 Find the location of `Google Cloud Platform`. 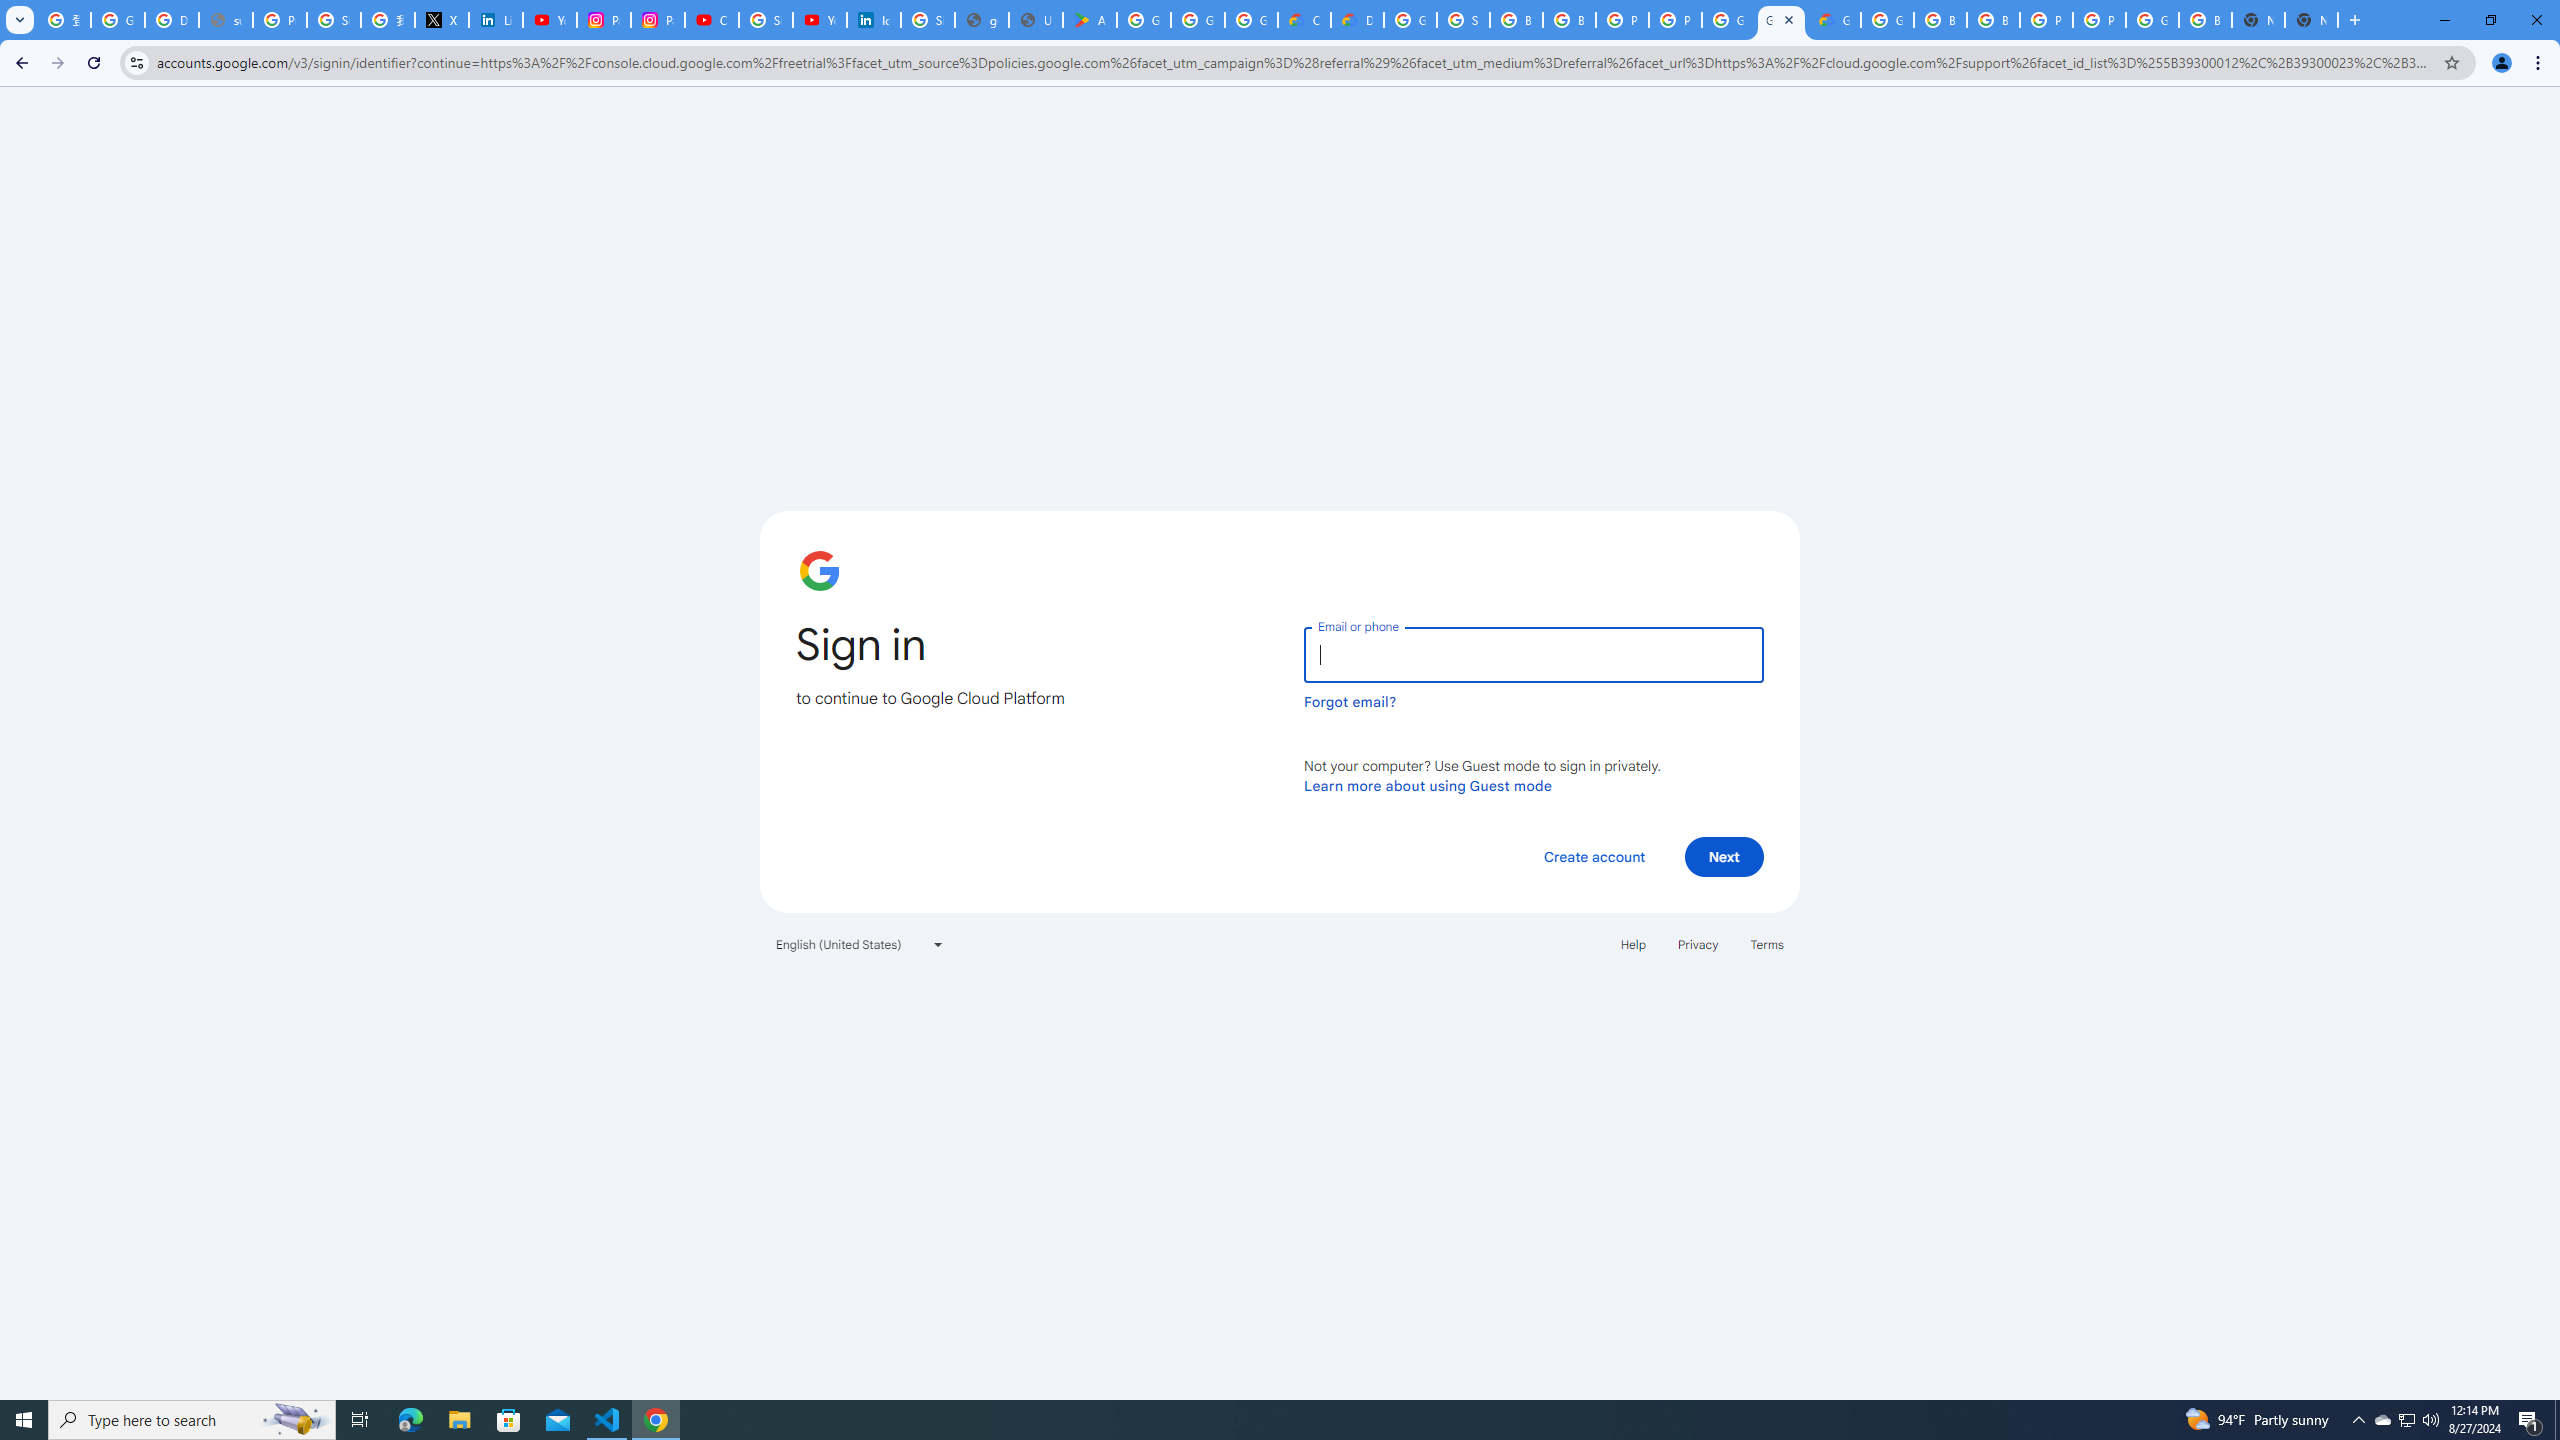

Google Cloud Platform is located at coordinates (1886, 20).